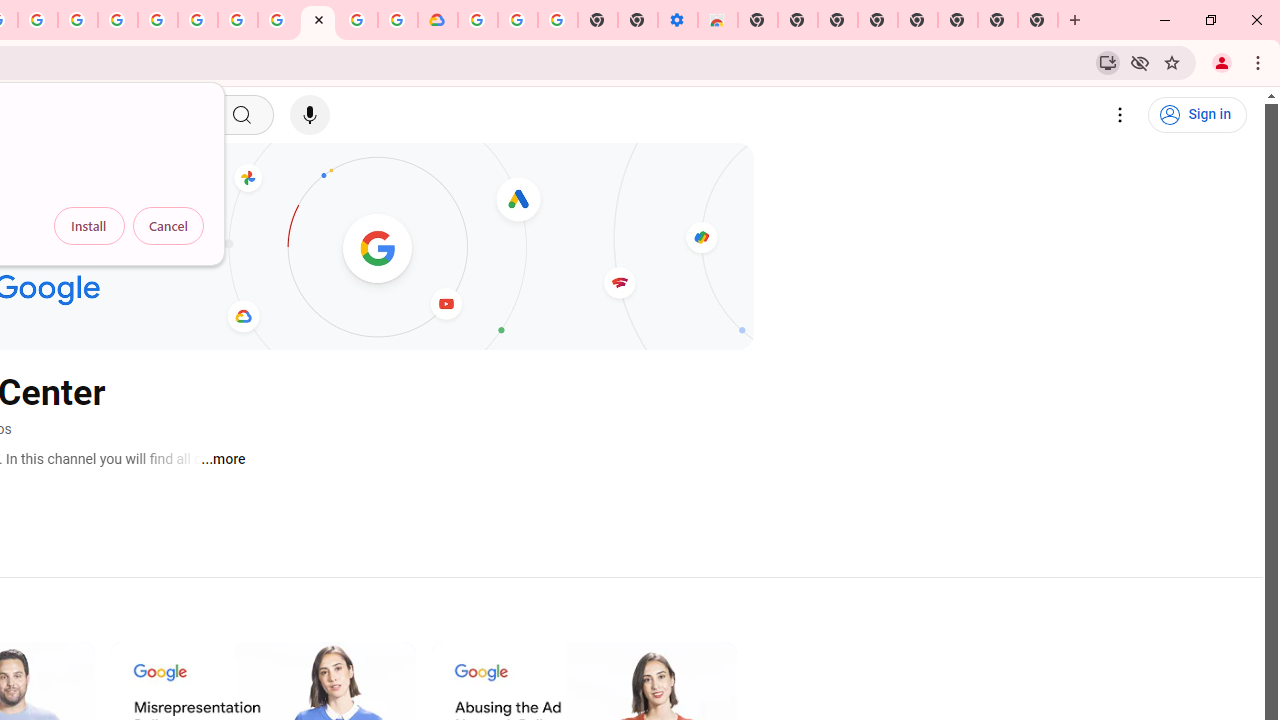 The image size is (1280, 720). What do you see at coordinates (89, 226) in the screenshot?
I see `Install` at bounding box center [89, 226].